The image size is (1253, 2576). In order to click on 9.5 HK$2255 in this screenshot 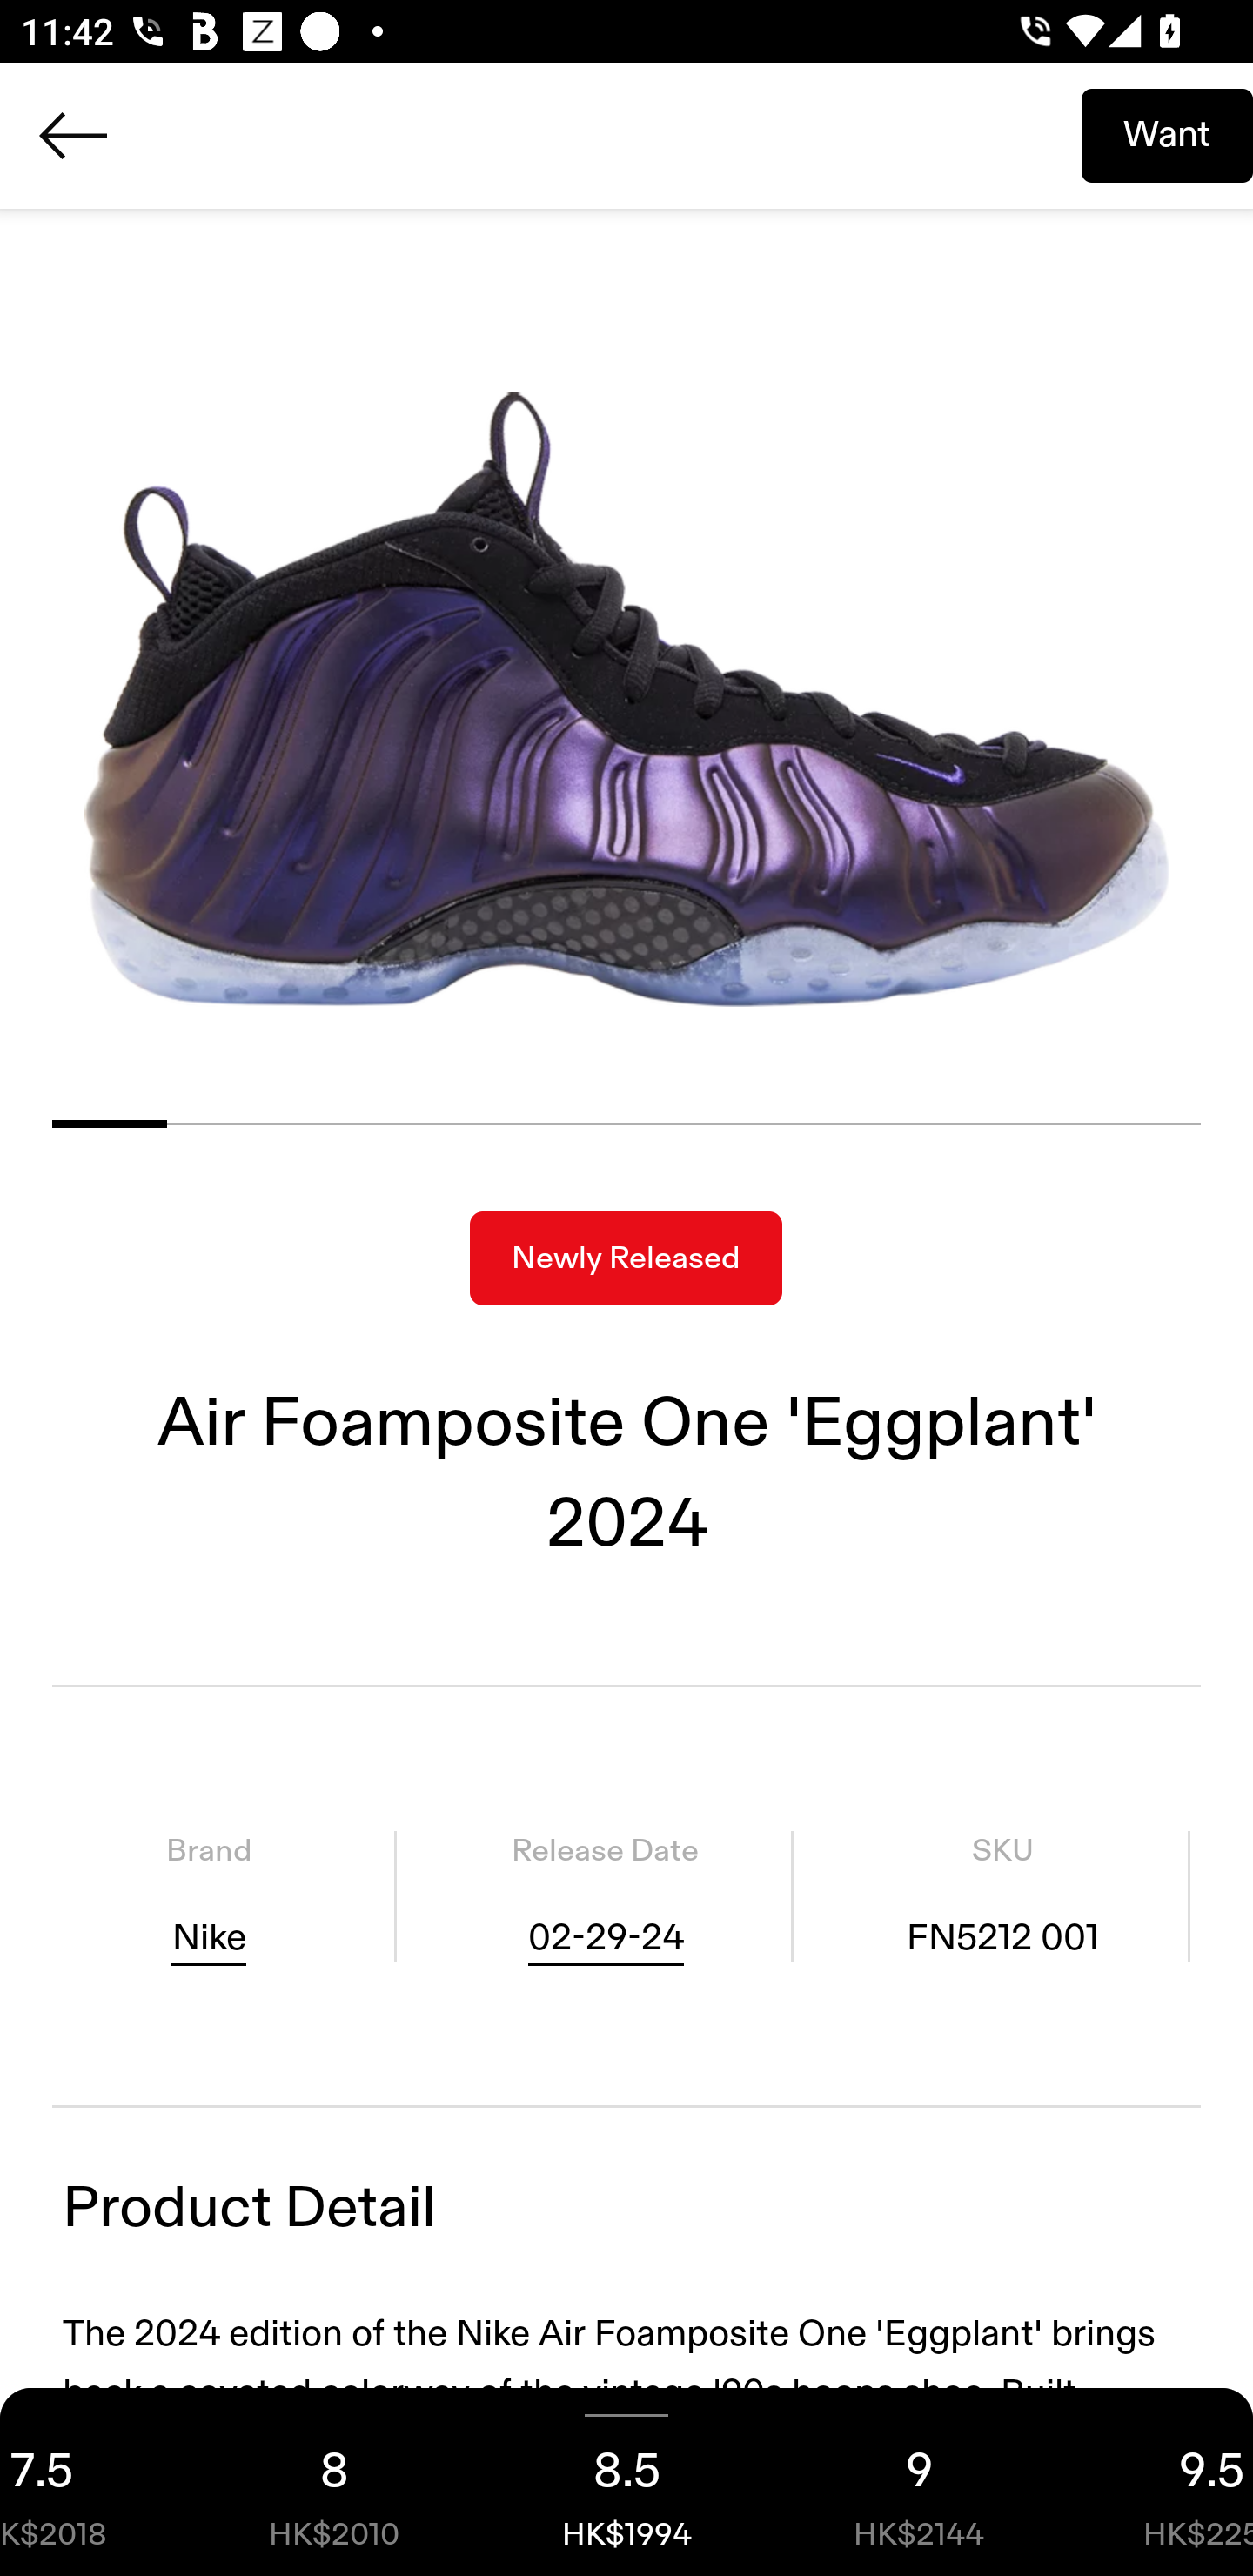, I will do `click(1159, 2482)`.